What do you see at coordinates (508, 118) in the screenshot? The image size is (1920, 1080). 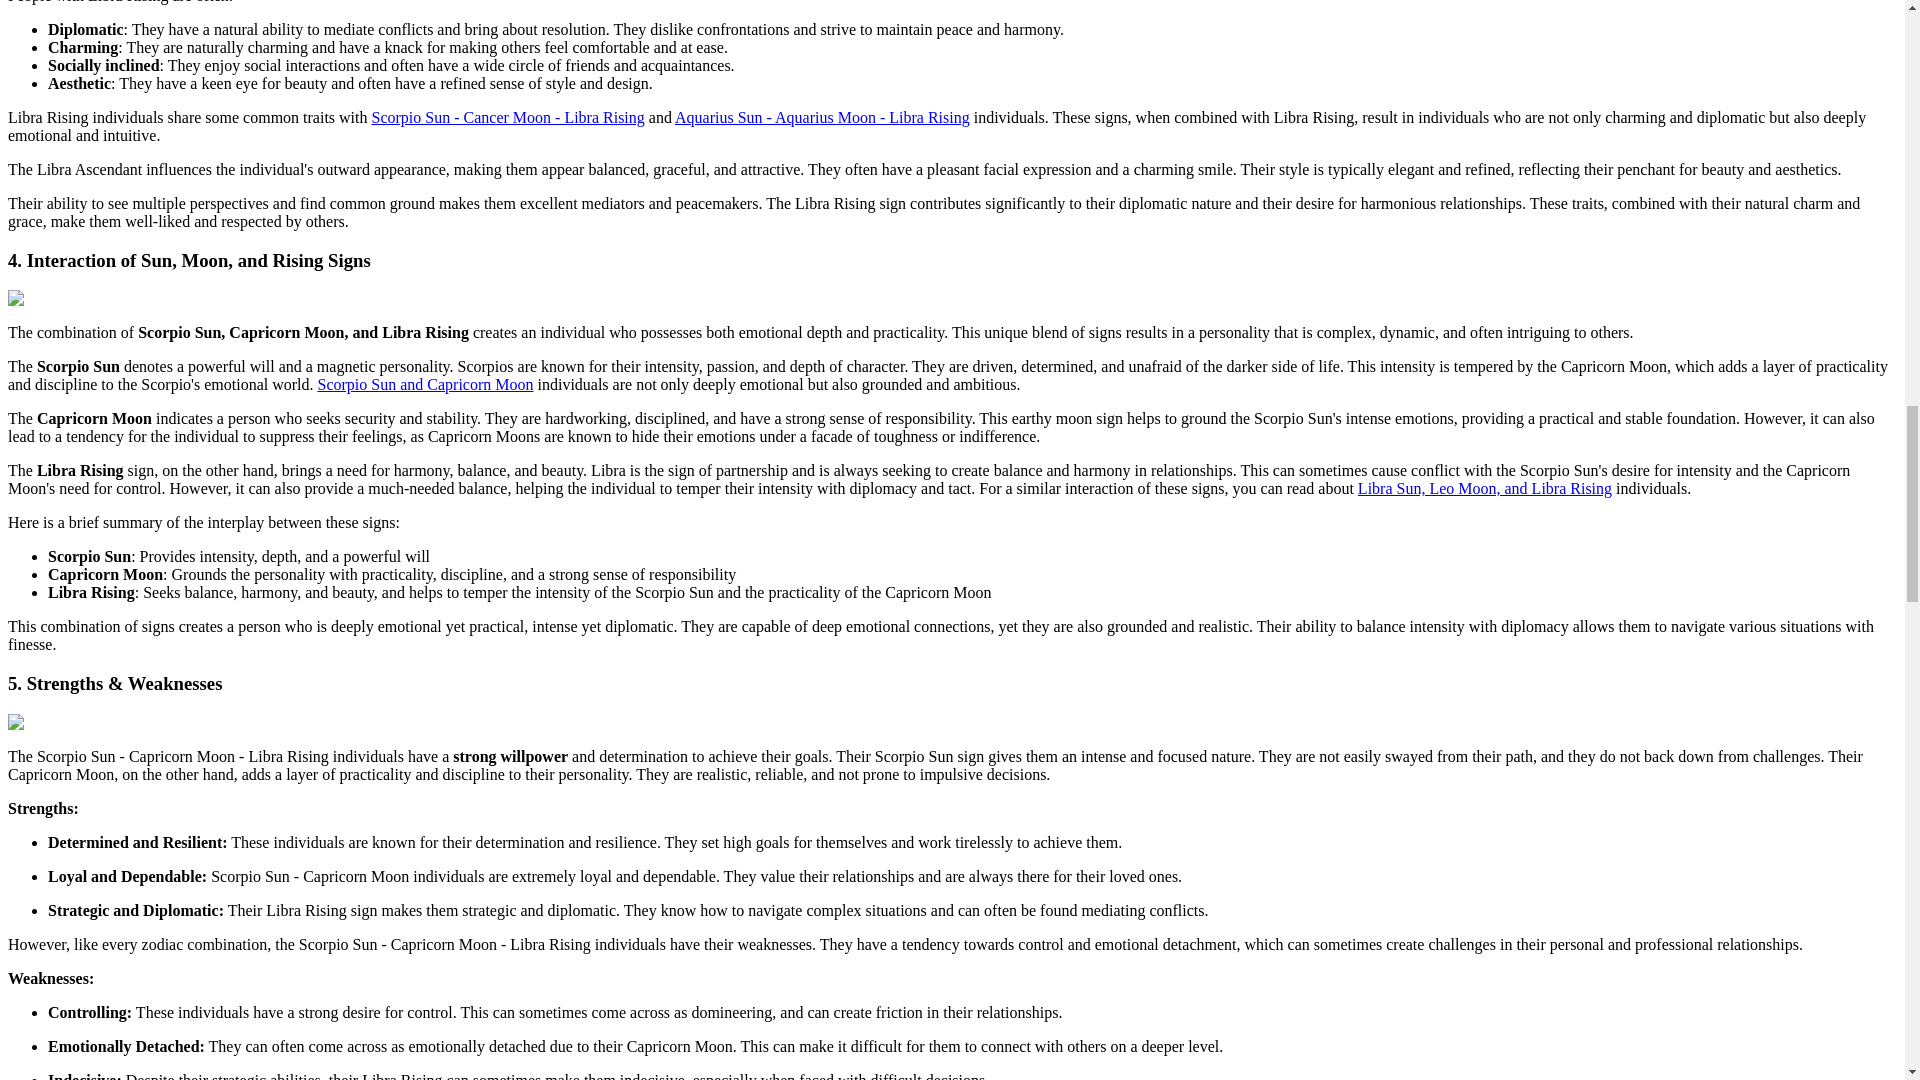 I see `Scorpio Sun - Cancer Moon - Libra Rising` at bounding box center [508, 118].